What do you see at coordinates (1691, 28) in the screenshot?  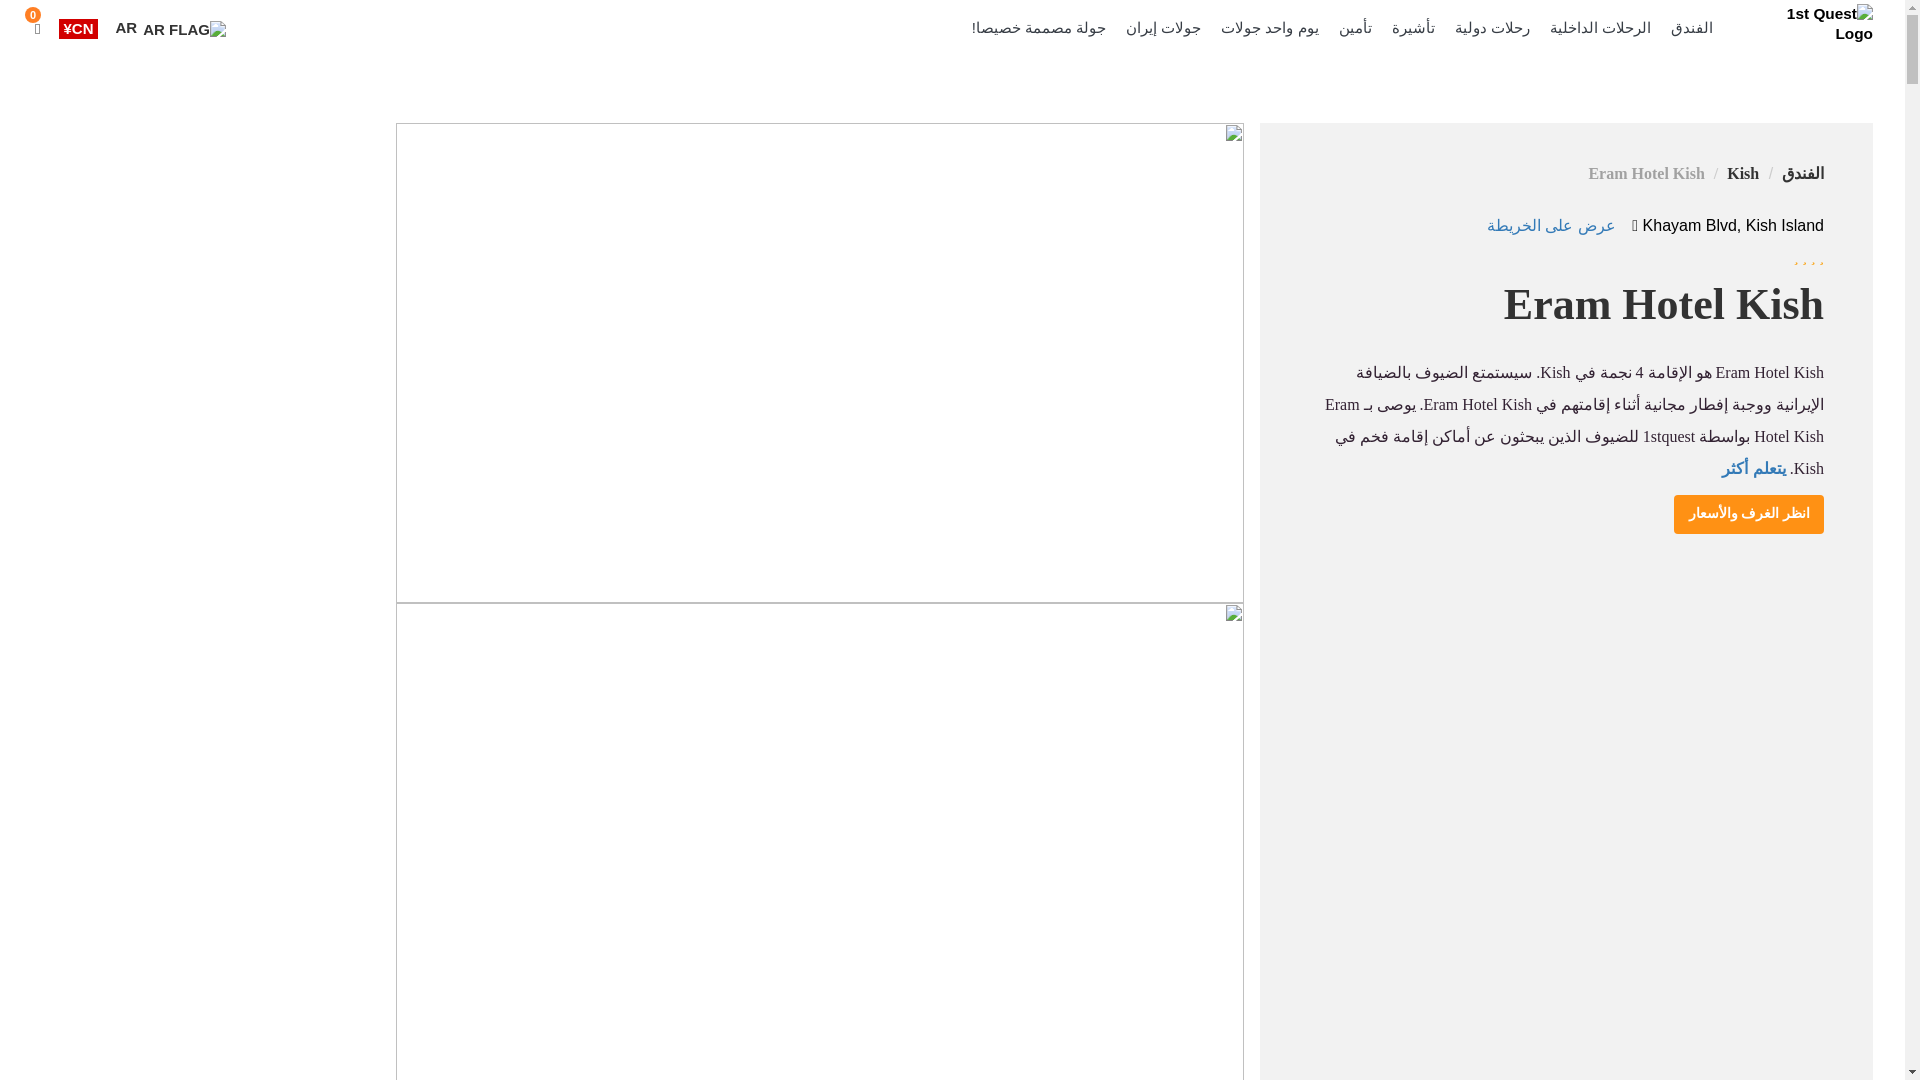 I see `Iran hotels` at bounding box center [1691, 28].